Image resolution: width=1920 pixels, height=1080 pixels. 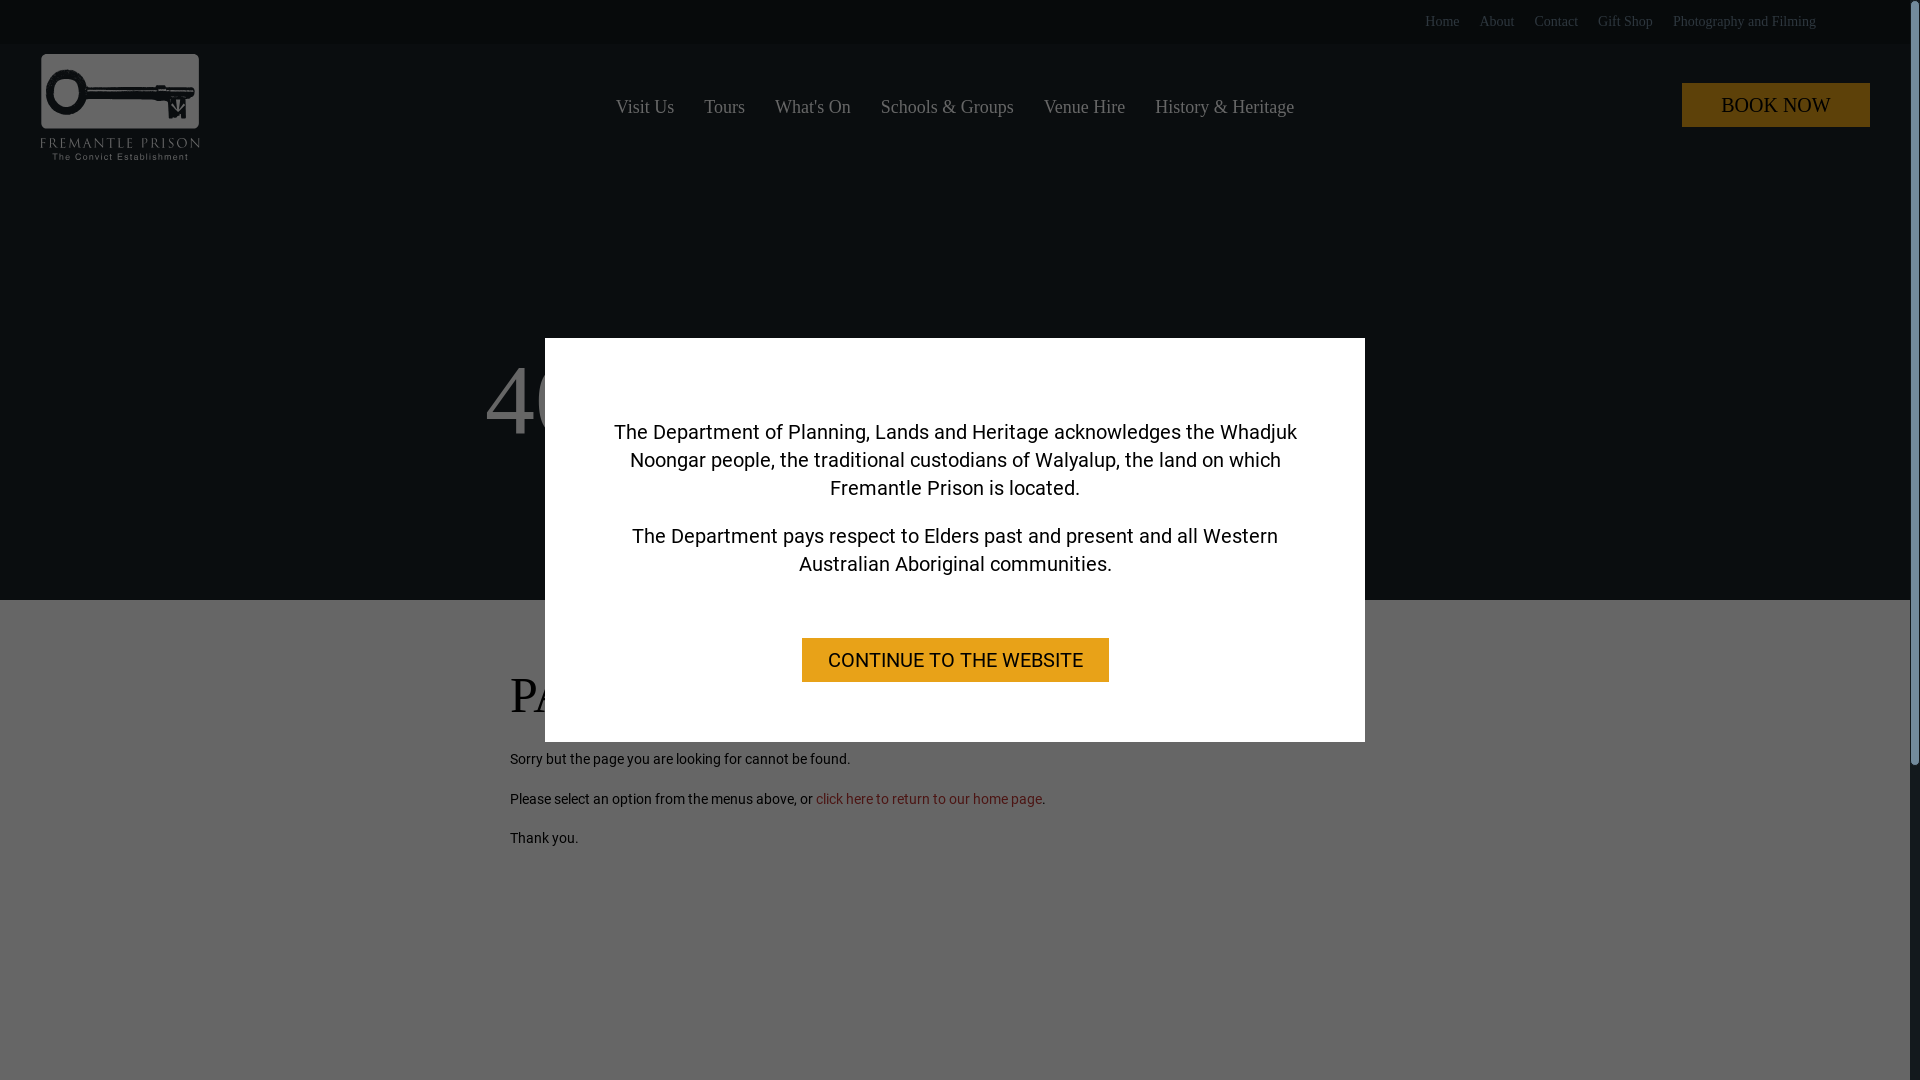 I want to click on Photography and Filming, so click(x=1744, y=22).